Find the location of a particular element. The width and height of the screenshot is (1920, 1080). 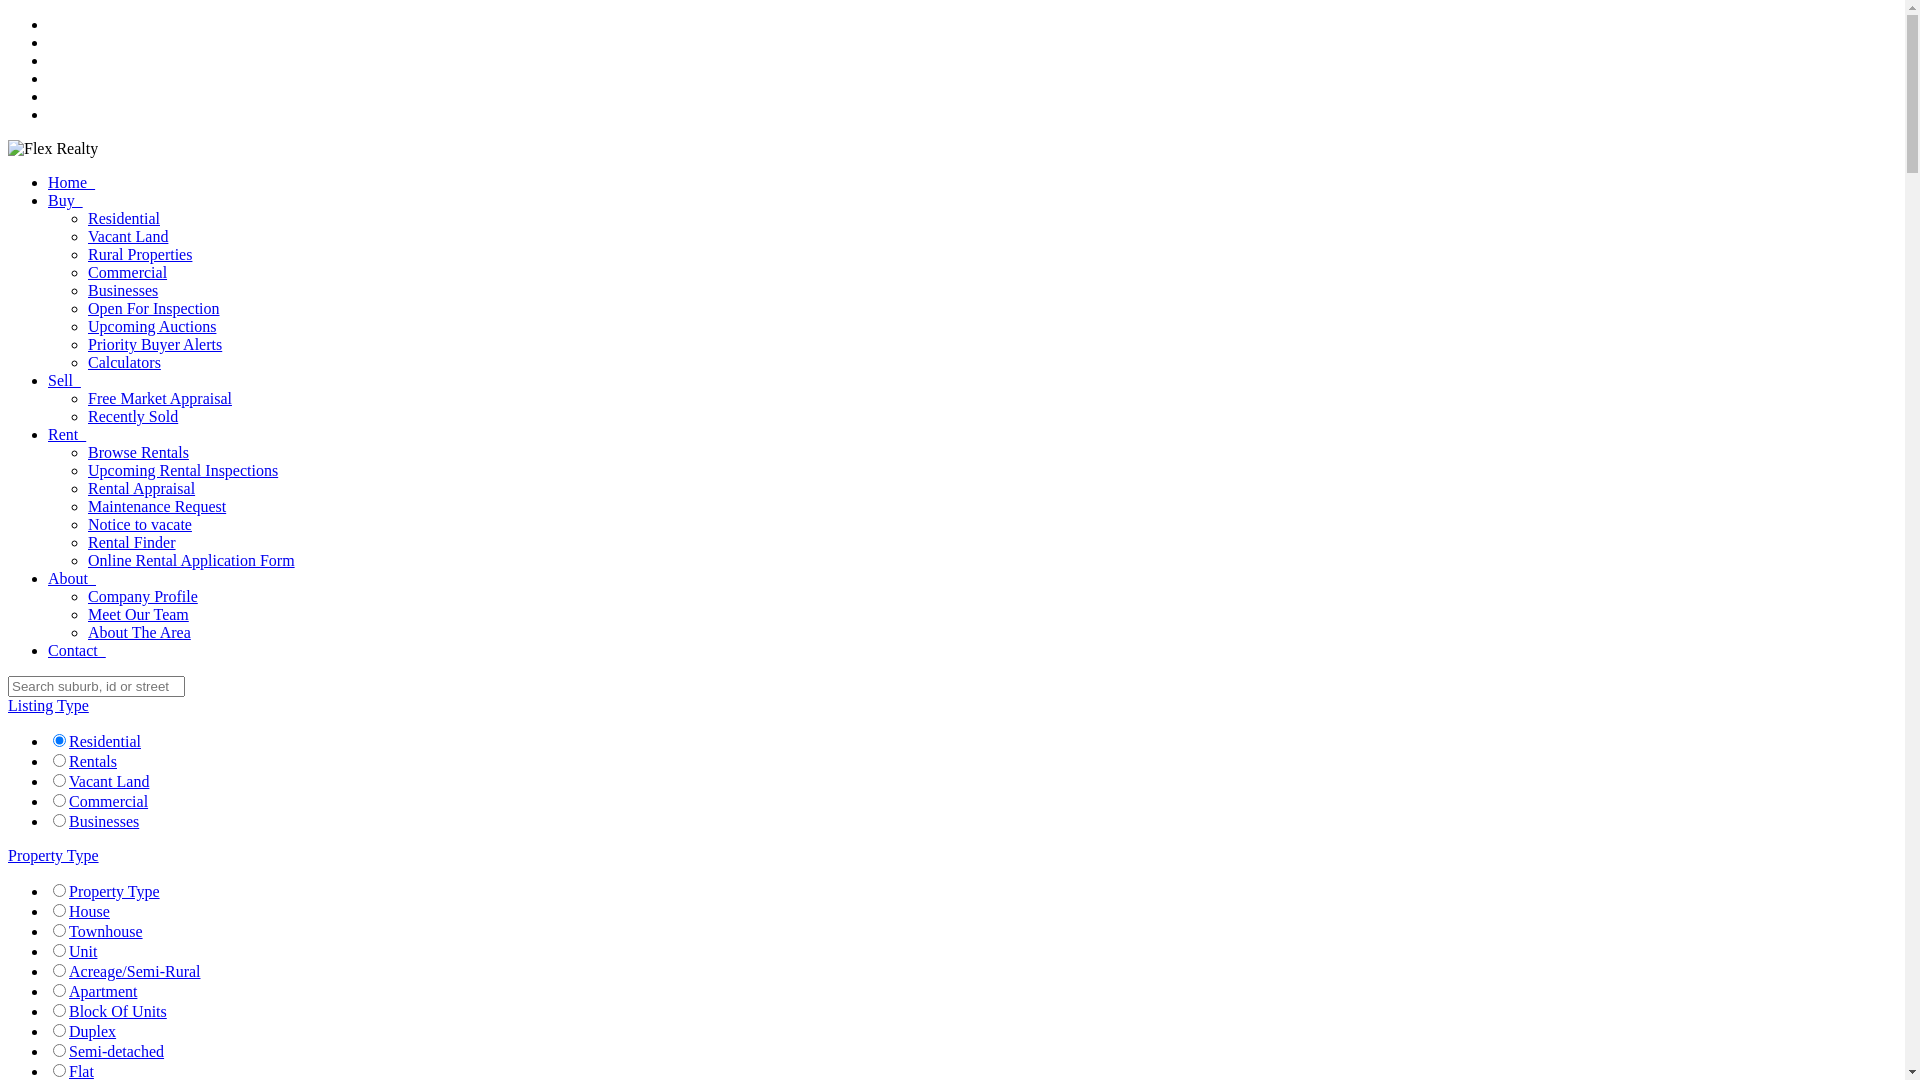

Meet Our Team is located at coordinates (138, 614).